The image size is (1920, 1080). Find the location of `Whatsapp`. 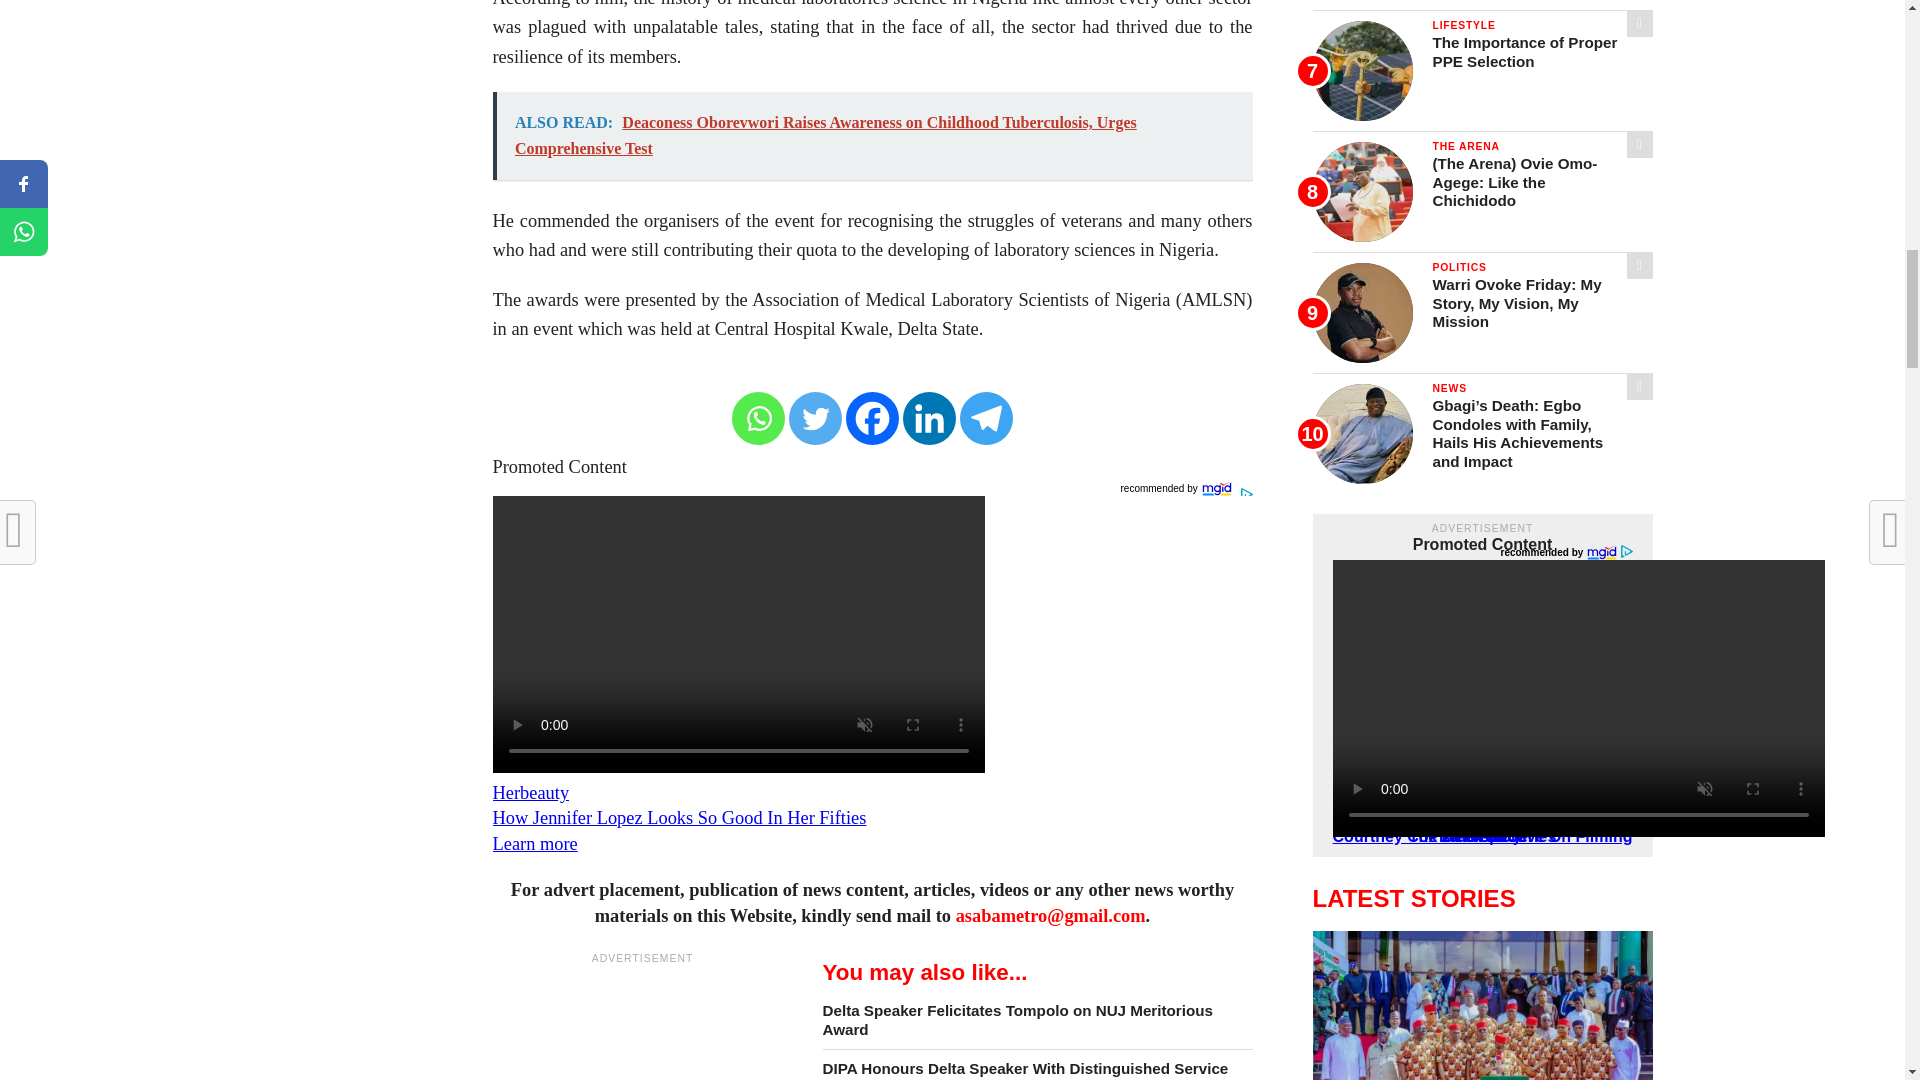

Whatsapp is located at coordinates (758, 418).